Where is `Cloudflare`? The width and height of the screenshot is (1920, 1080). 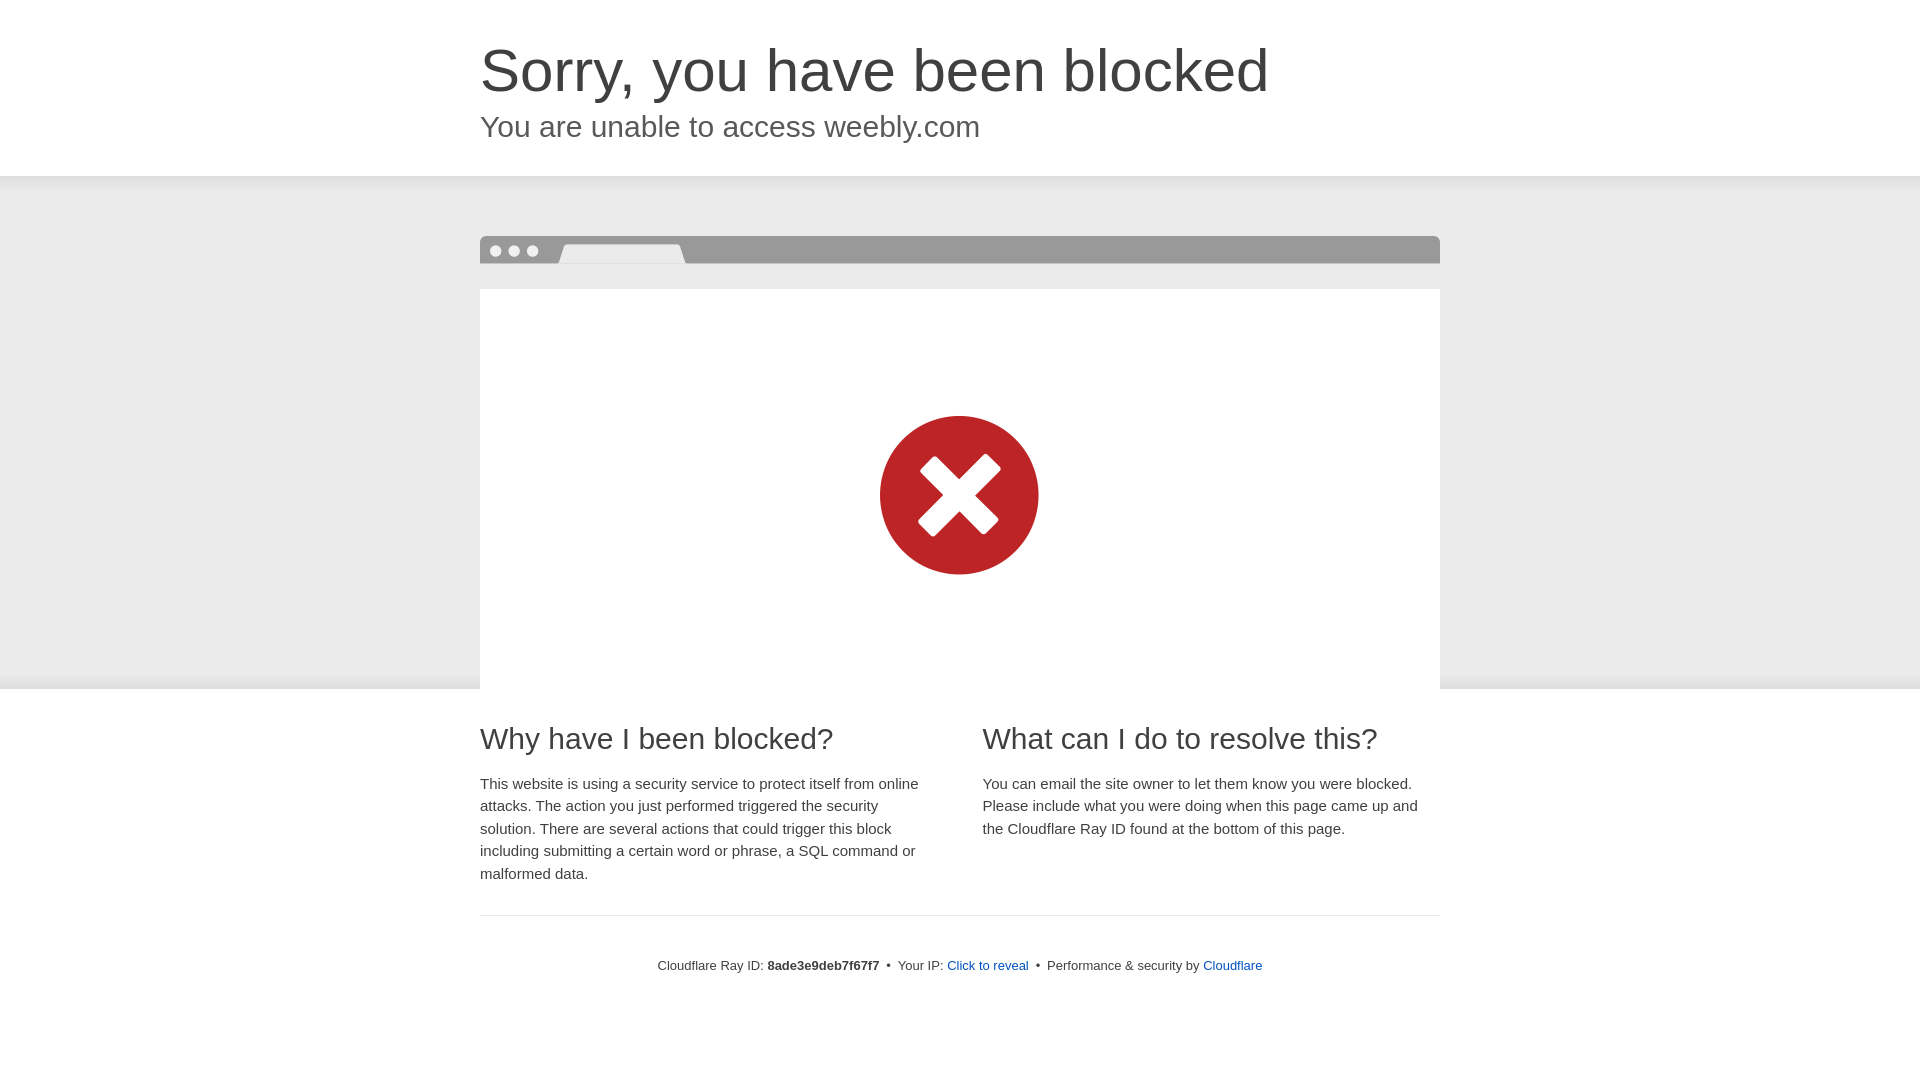 Cloudflare is located at coordinates (1232, 965).